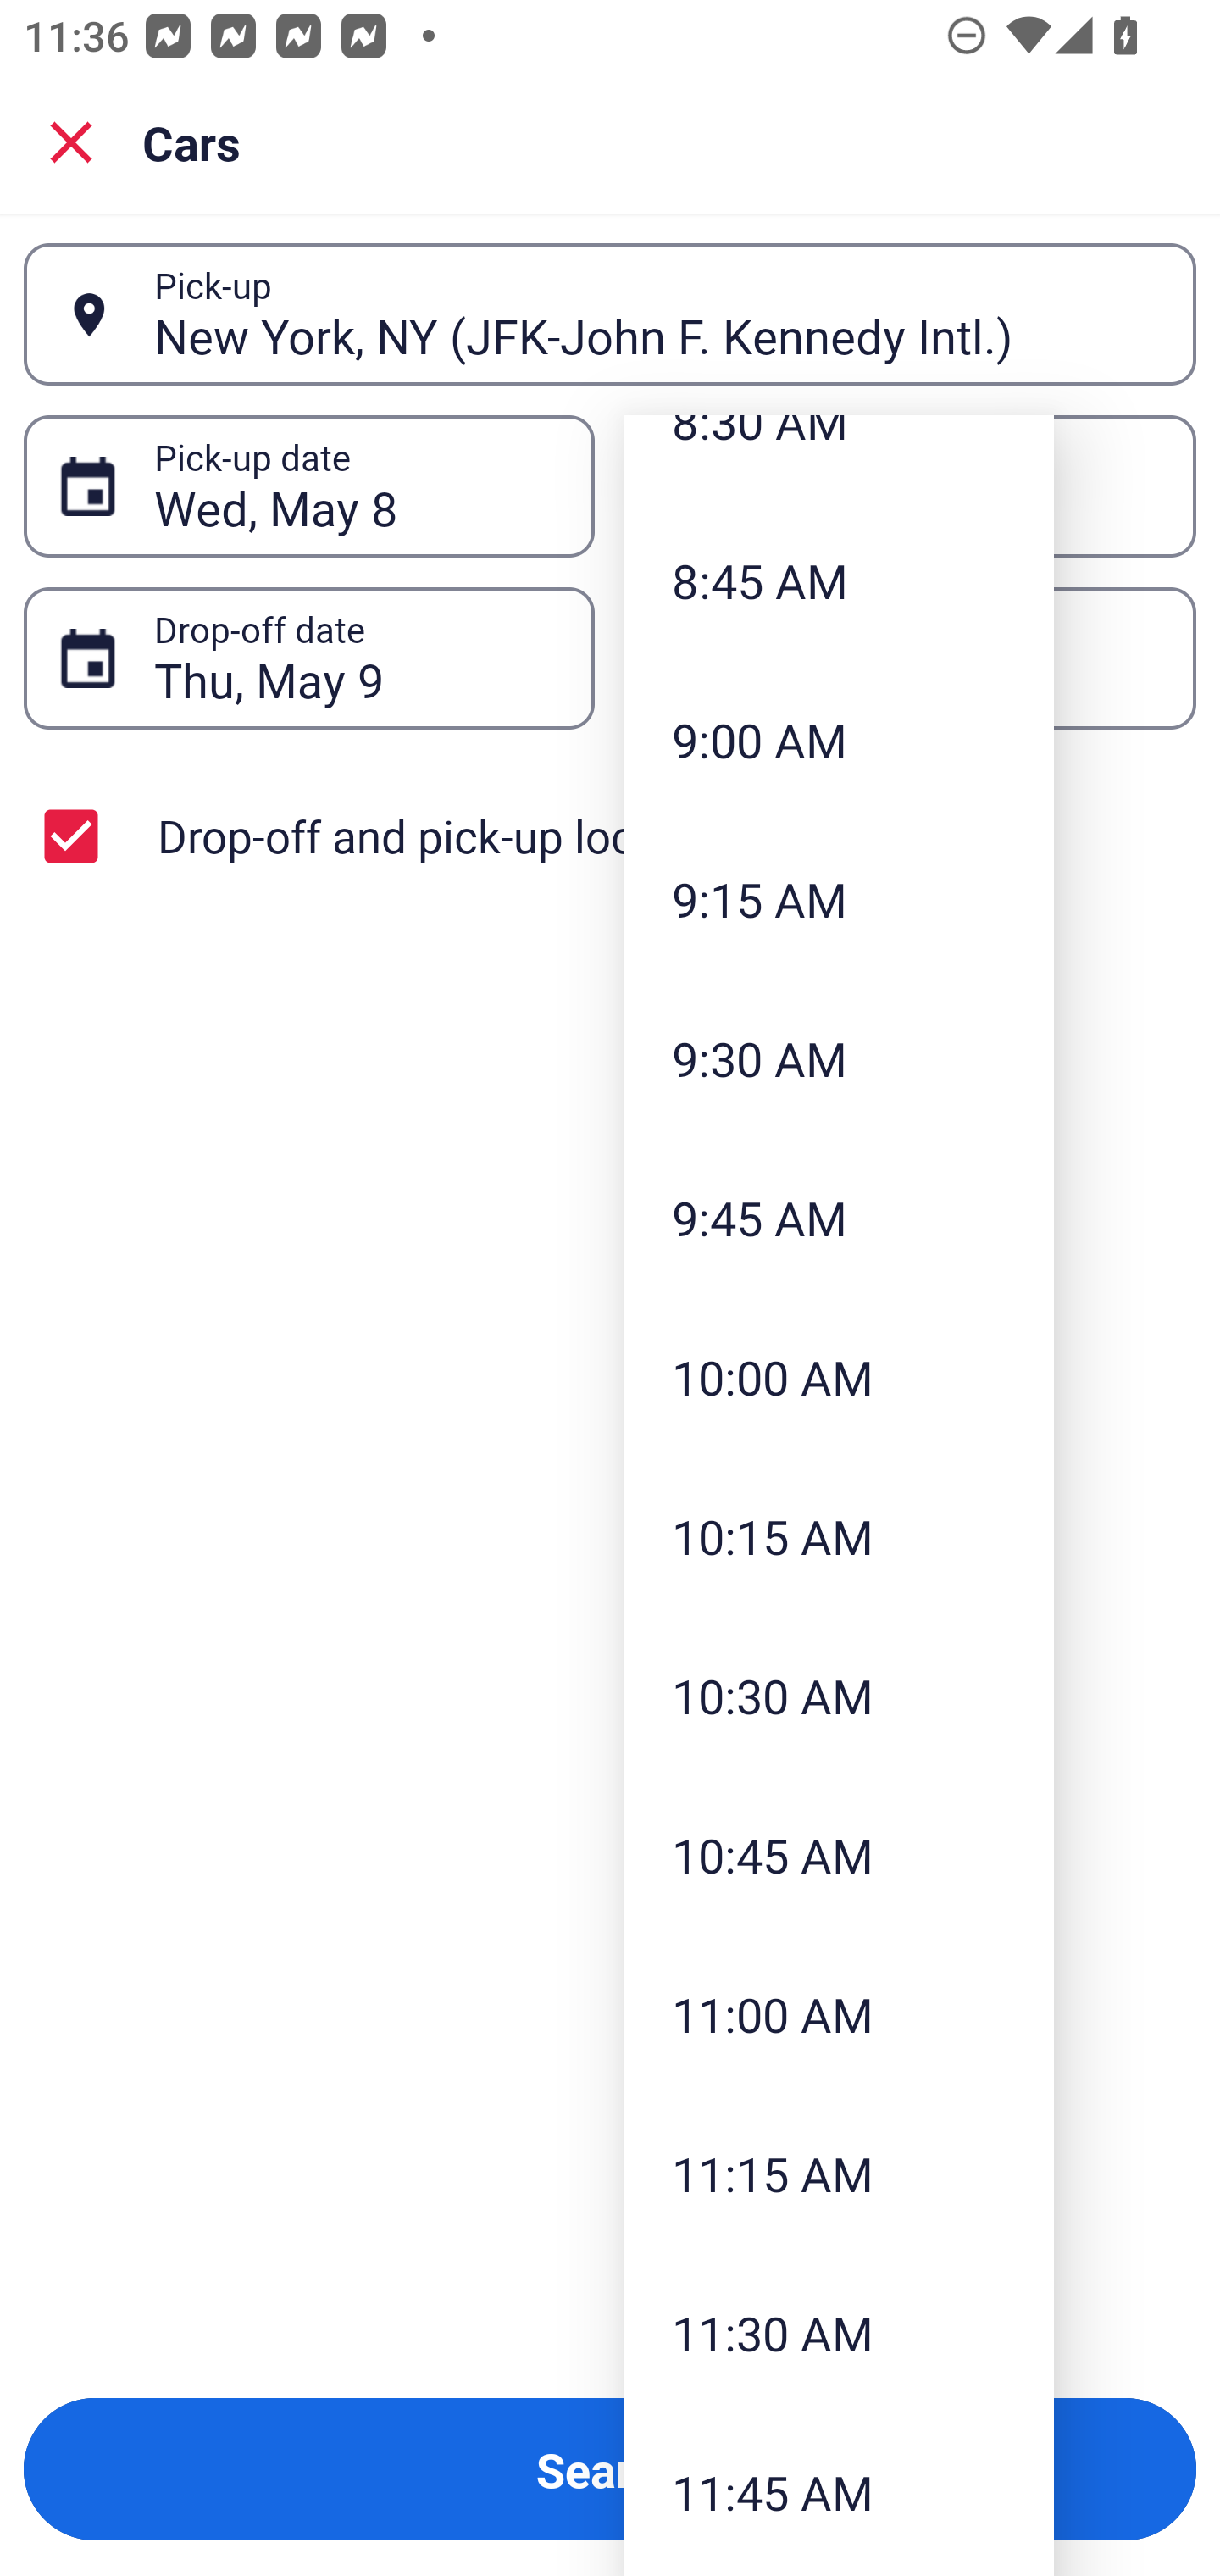  What do you see at coordinates (839, 1854) in the screenshot?
I see `10:45 AM` at bounding box center [839, 1854].